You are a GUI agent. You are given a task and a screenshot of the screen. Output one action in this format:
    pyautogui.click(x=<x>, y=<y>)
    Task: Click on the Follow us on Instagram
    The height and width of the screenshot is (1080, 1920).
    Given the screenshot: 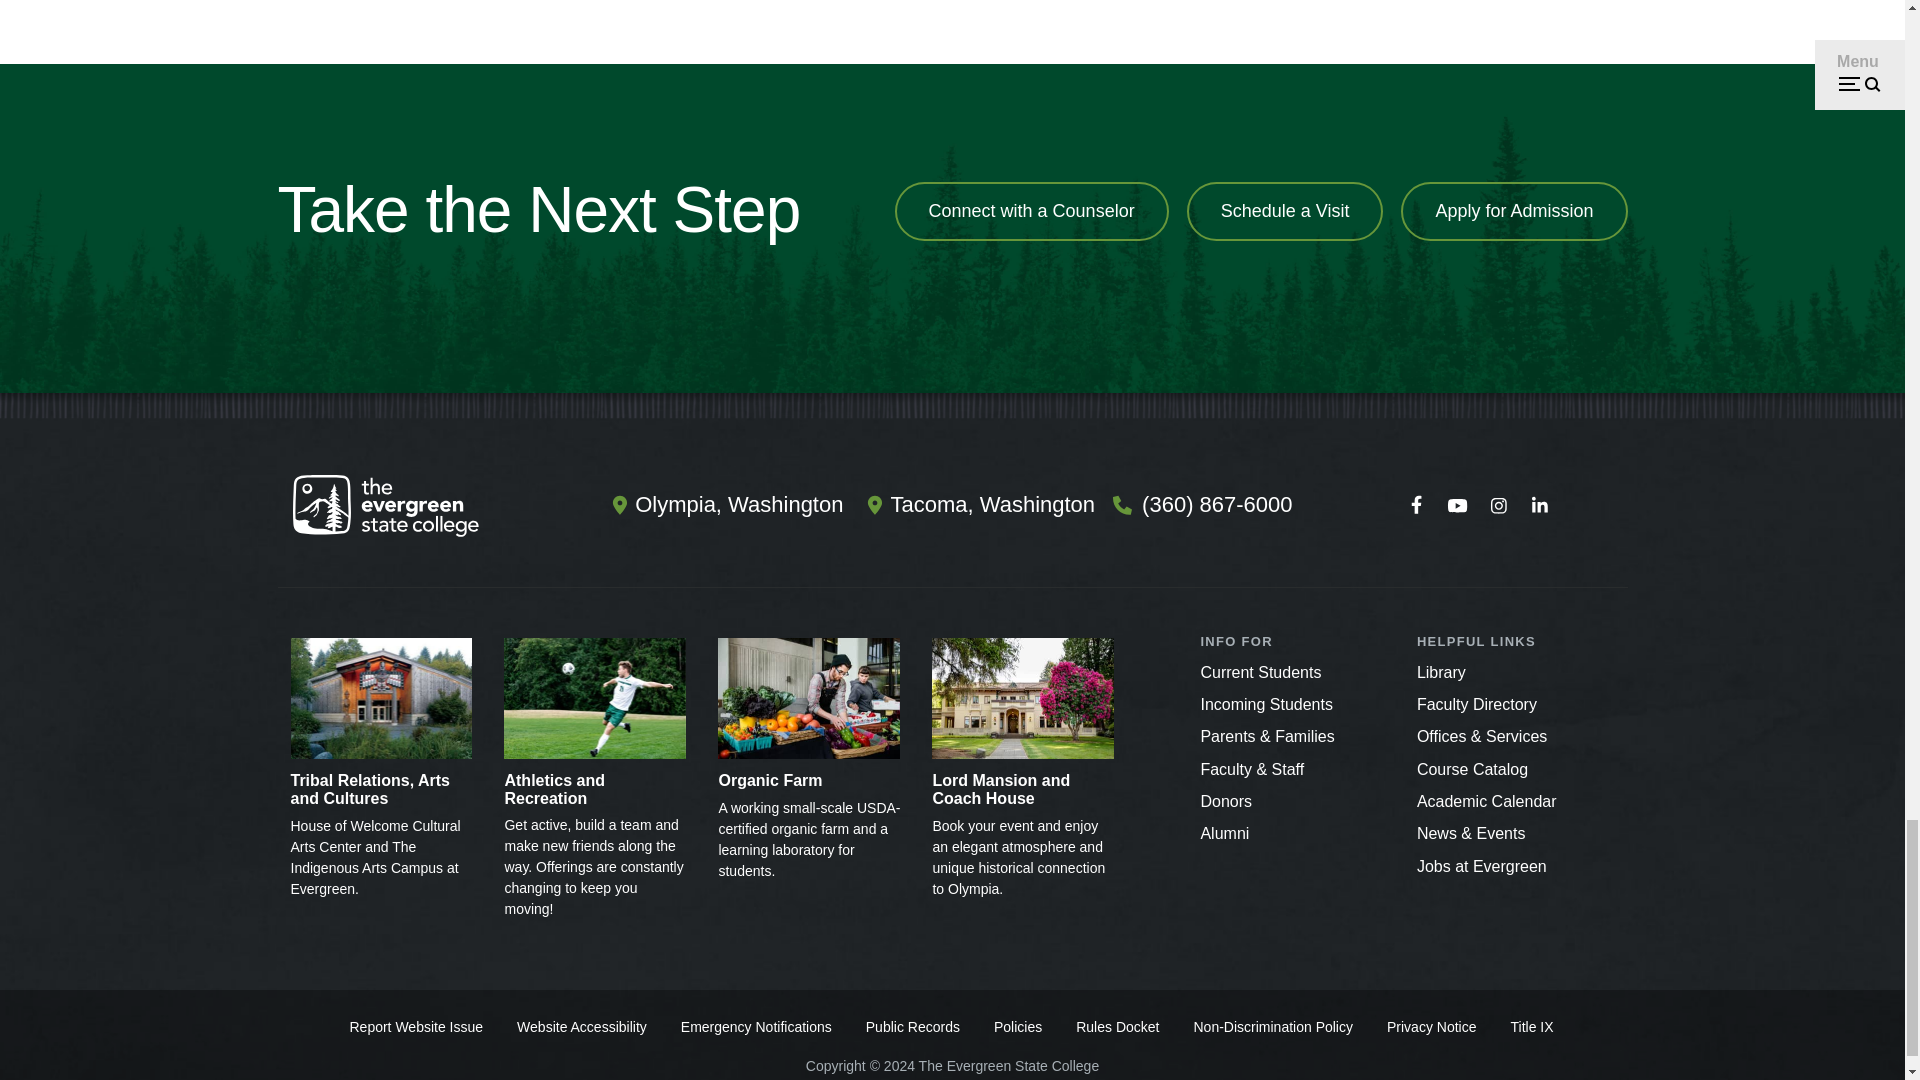 What is the action you would take?
    pyautogui.click(x=1498, y=506)
    